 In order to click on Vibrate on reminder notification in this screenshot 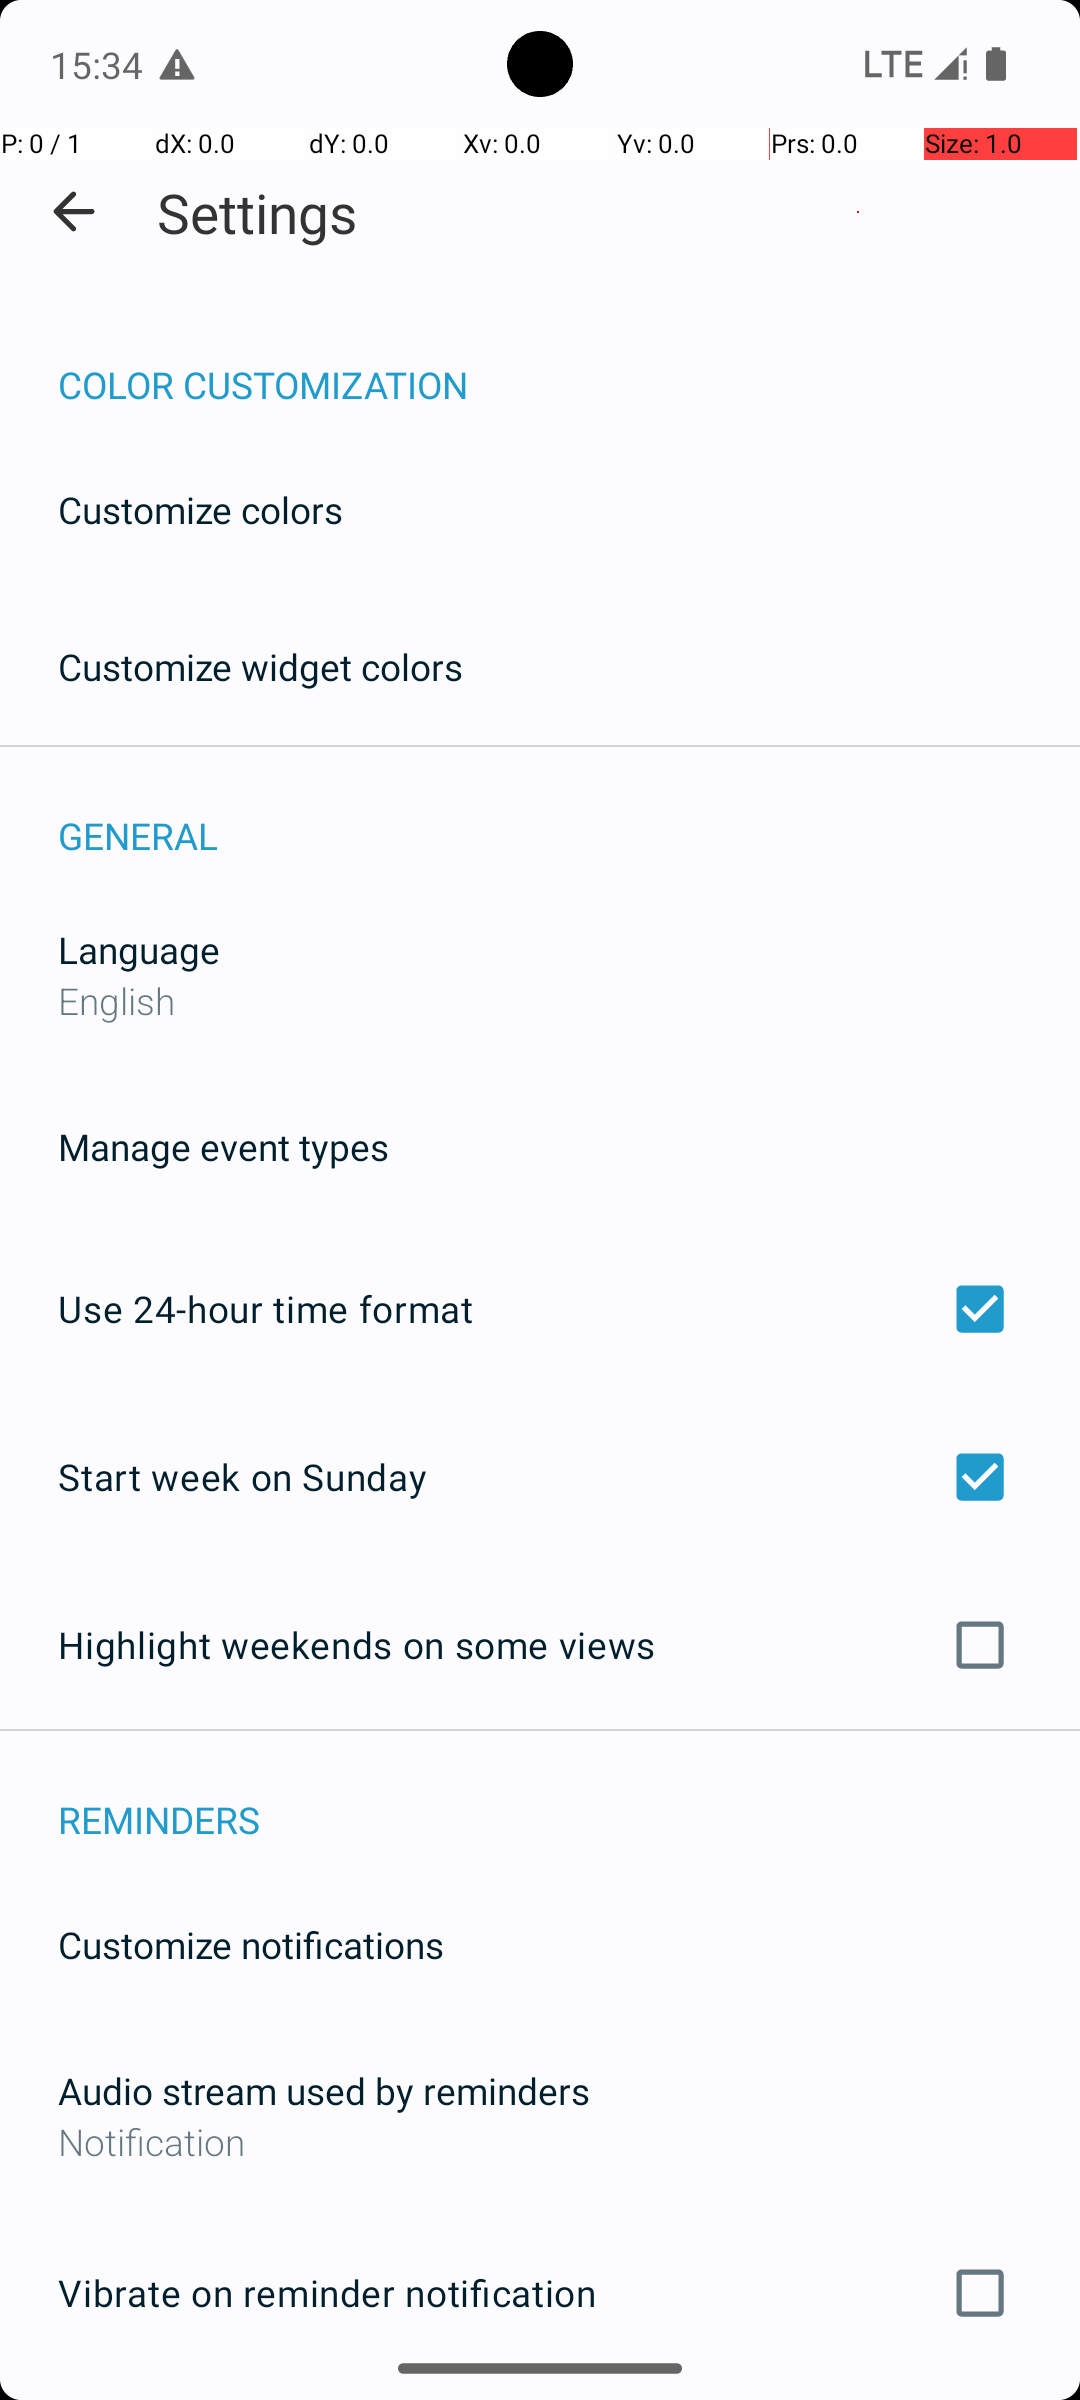, I will do `click(540, 2293)`.